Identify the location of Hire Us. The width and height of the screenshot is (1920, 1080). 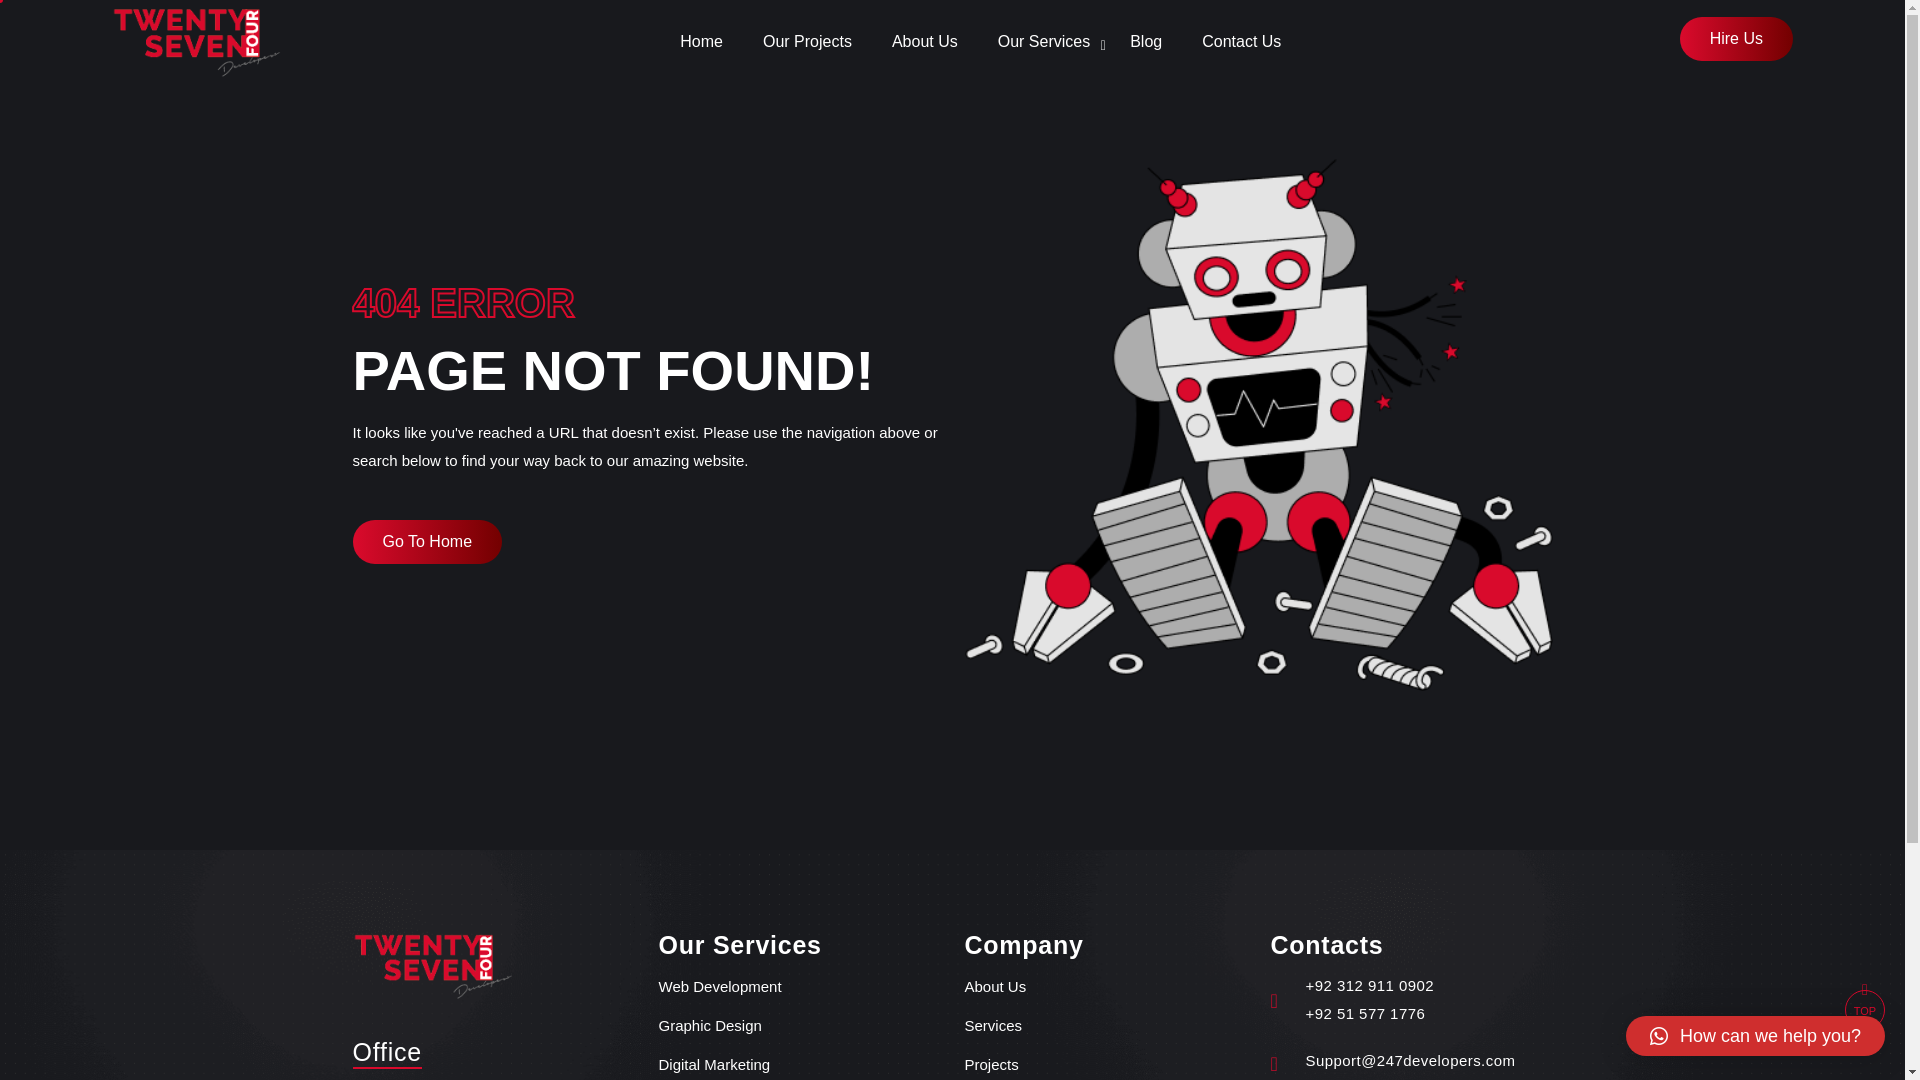
(1736, 38).